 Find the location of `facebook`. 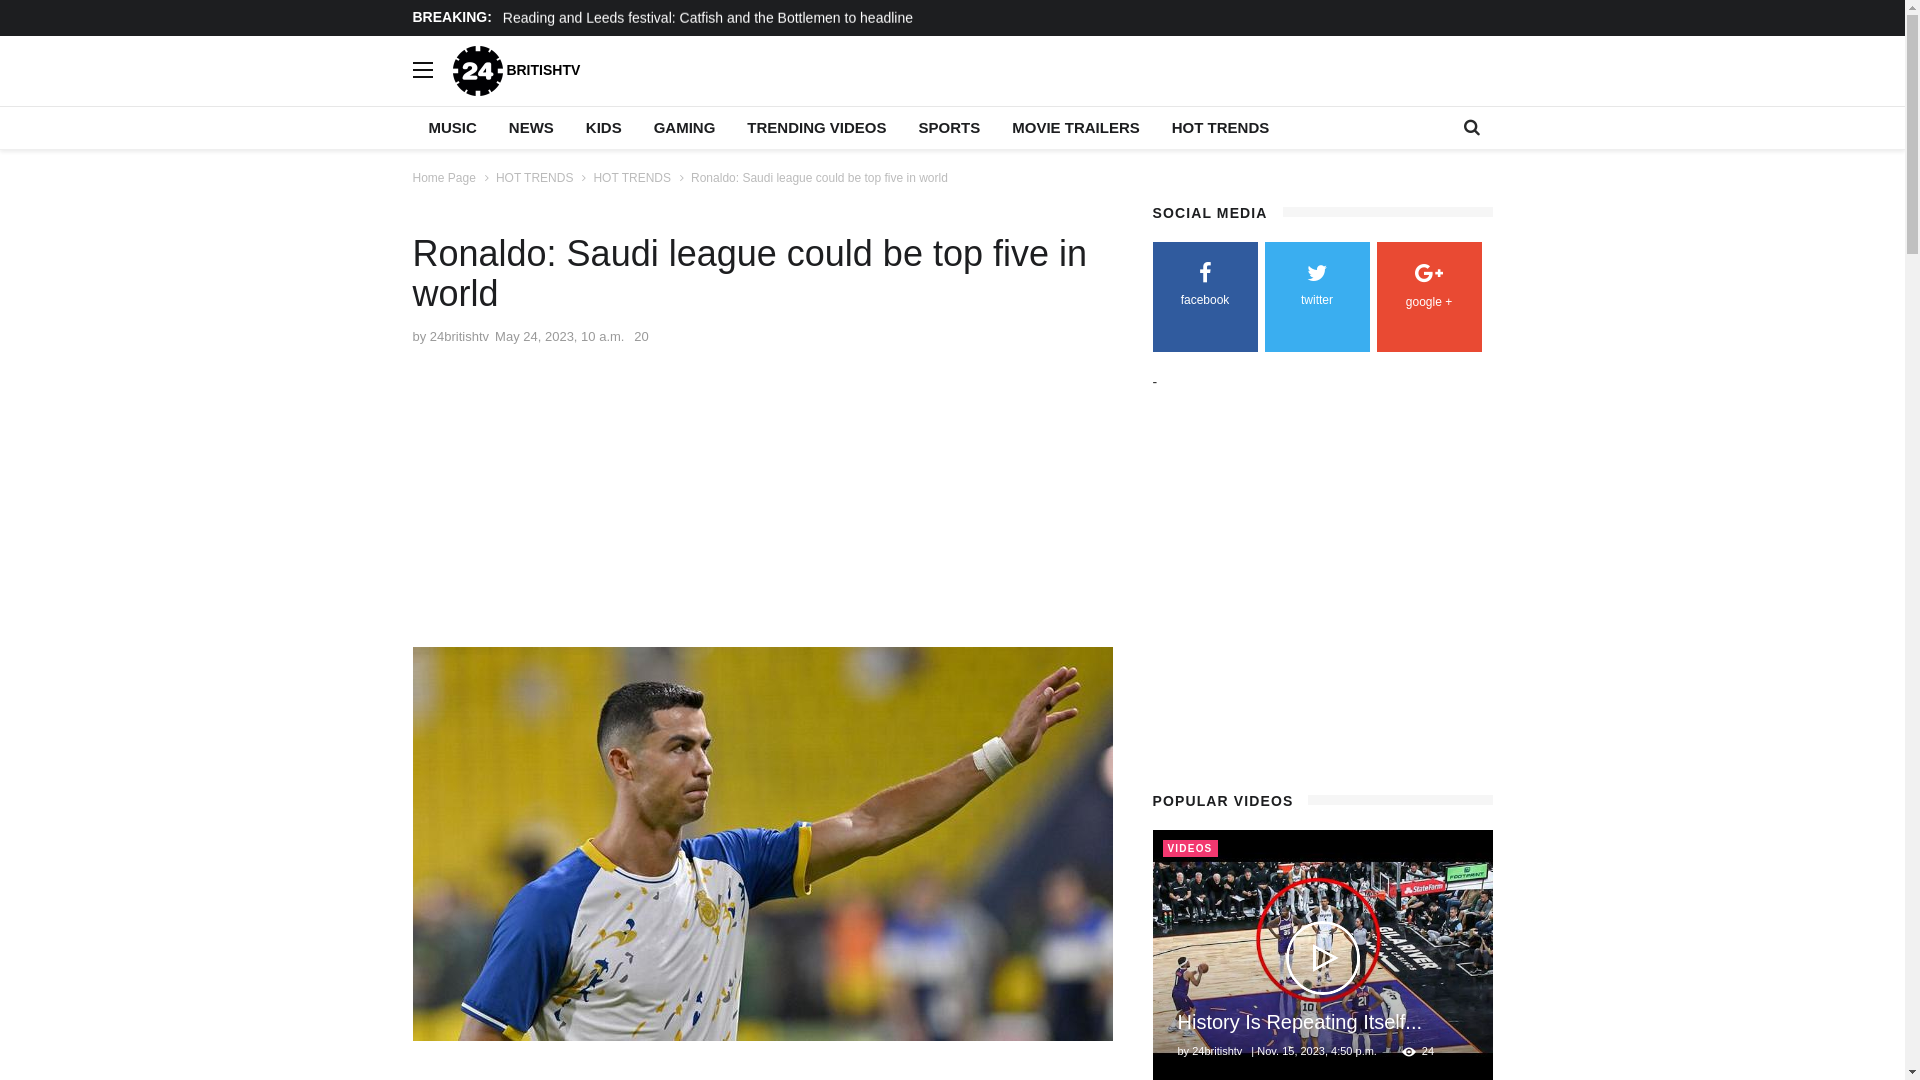

facebook is located at coordinates (1204, 288).